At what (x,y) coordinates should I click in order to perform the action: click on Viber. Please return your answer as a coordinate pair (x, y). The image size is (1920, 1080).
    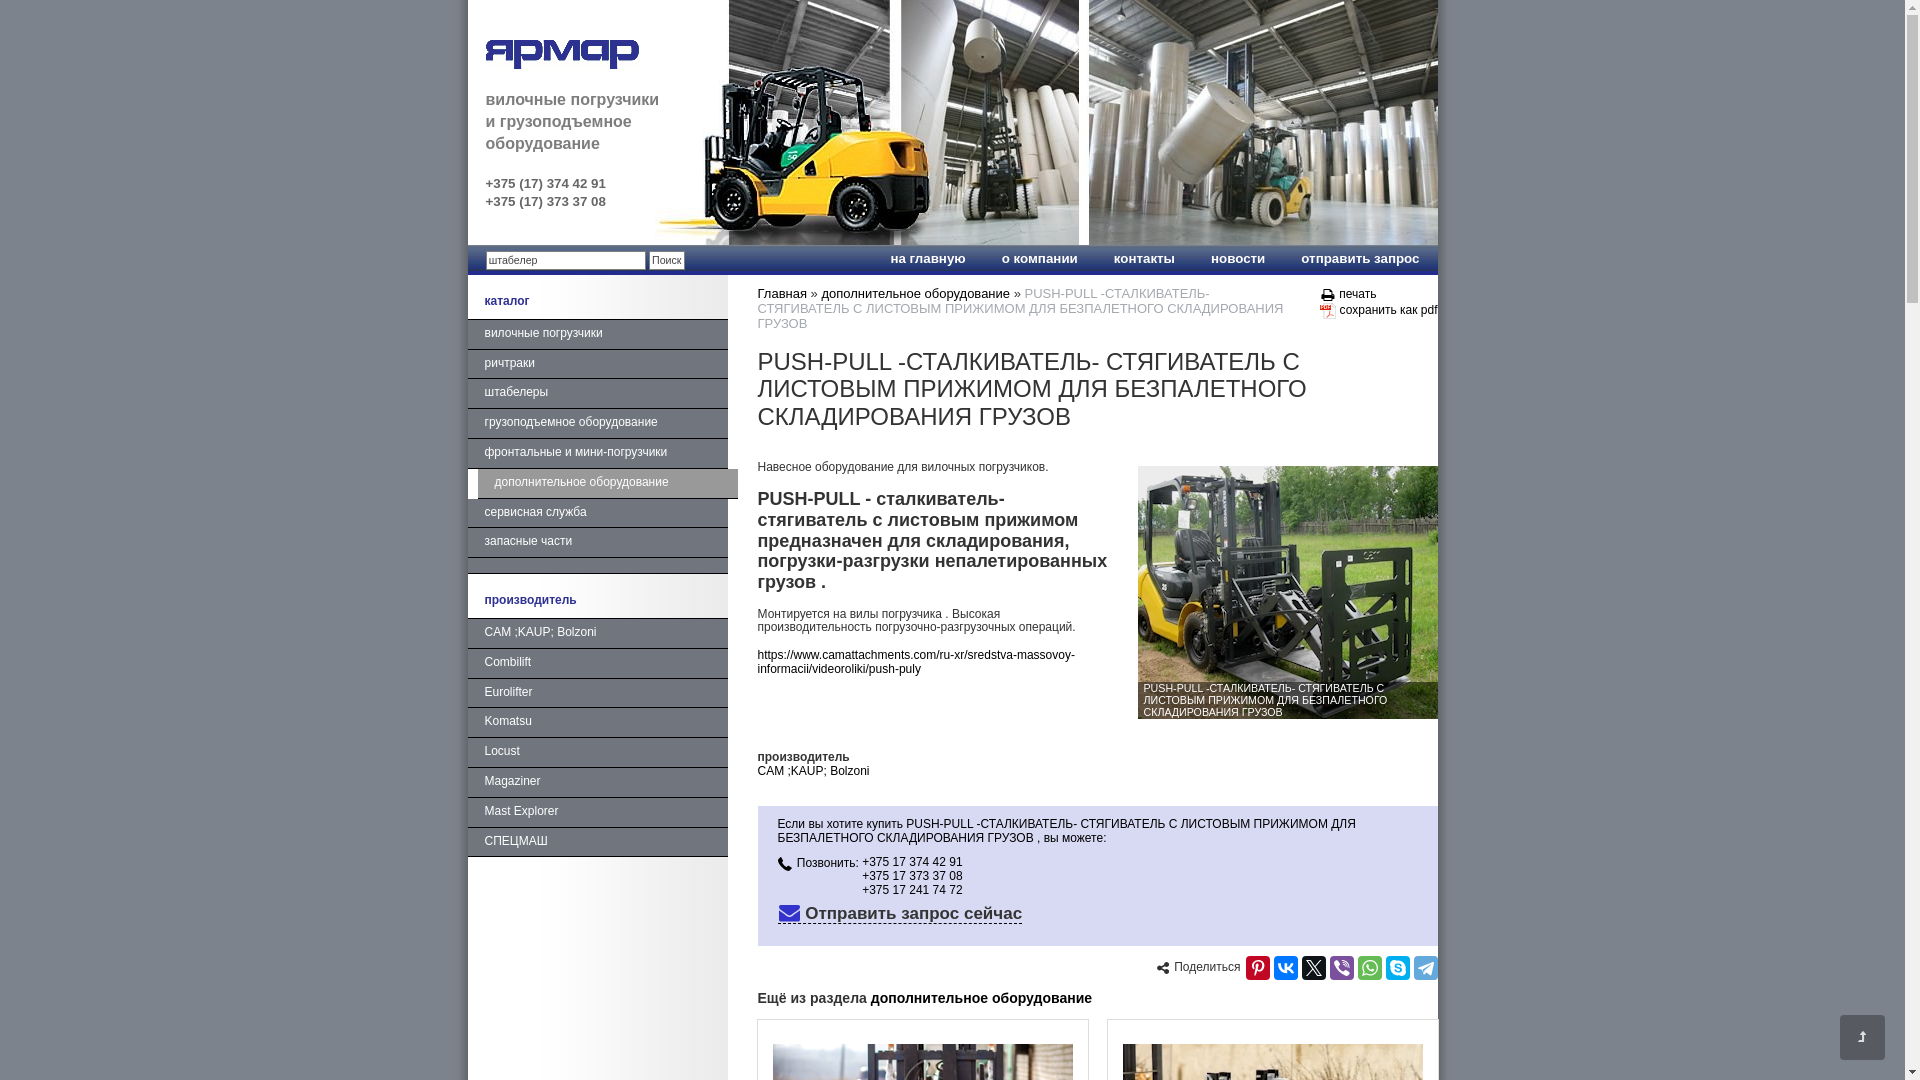
    Looking at the image, I should click on (1342, 968).